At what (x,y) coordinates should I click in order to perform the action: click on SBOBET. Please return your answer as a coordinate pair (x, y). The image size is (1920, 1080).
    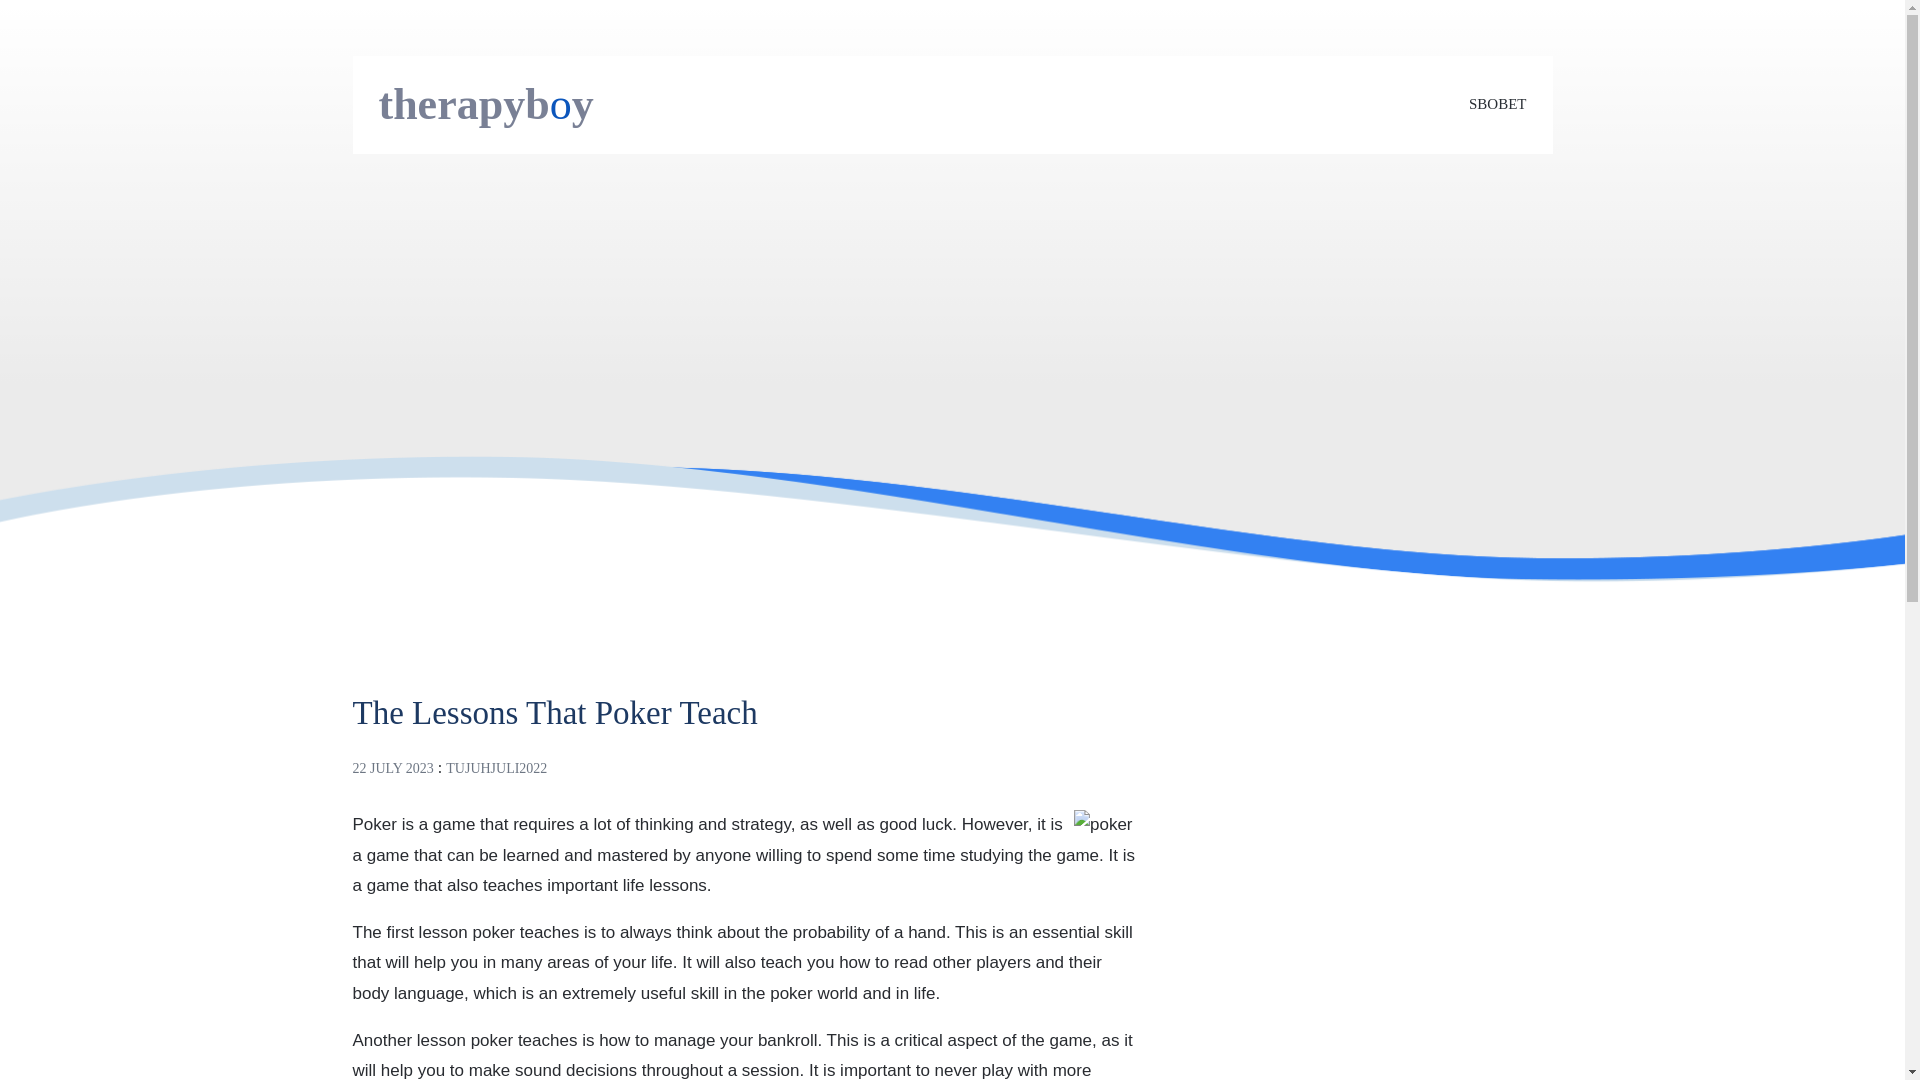
    Looking at the image, I should click on (1497, 104).